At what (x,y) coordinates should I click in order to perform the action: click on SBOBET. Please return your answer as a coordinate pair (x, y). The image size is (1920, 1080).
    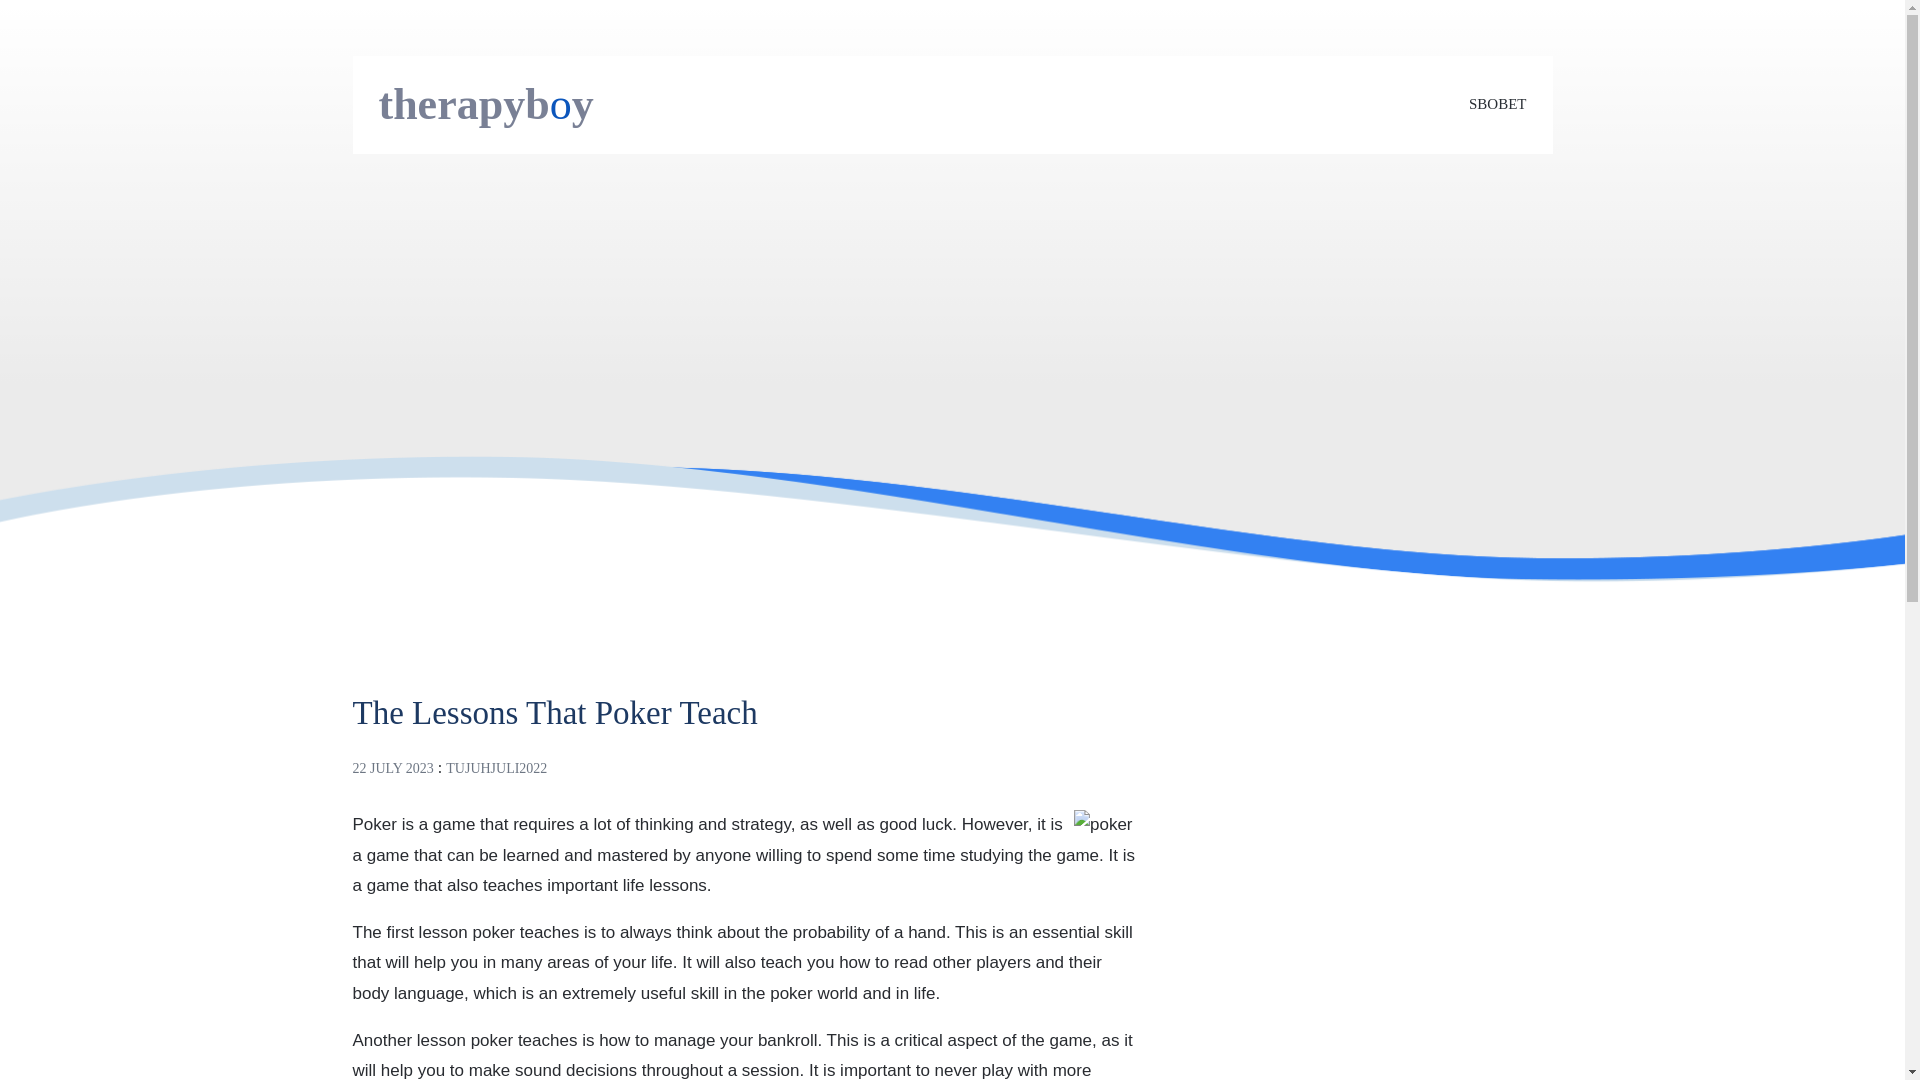
    Looking at the image, I should click on (1497, 104).